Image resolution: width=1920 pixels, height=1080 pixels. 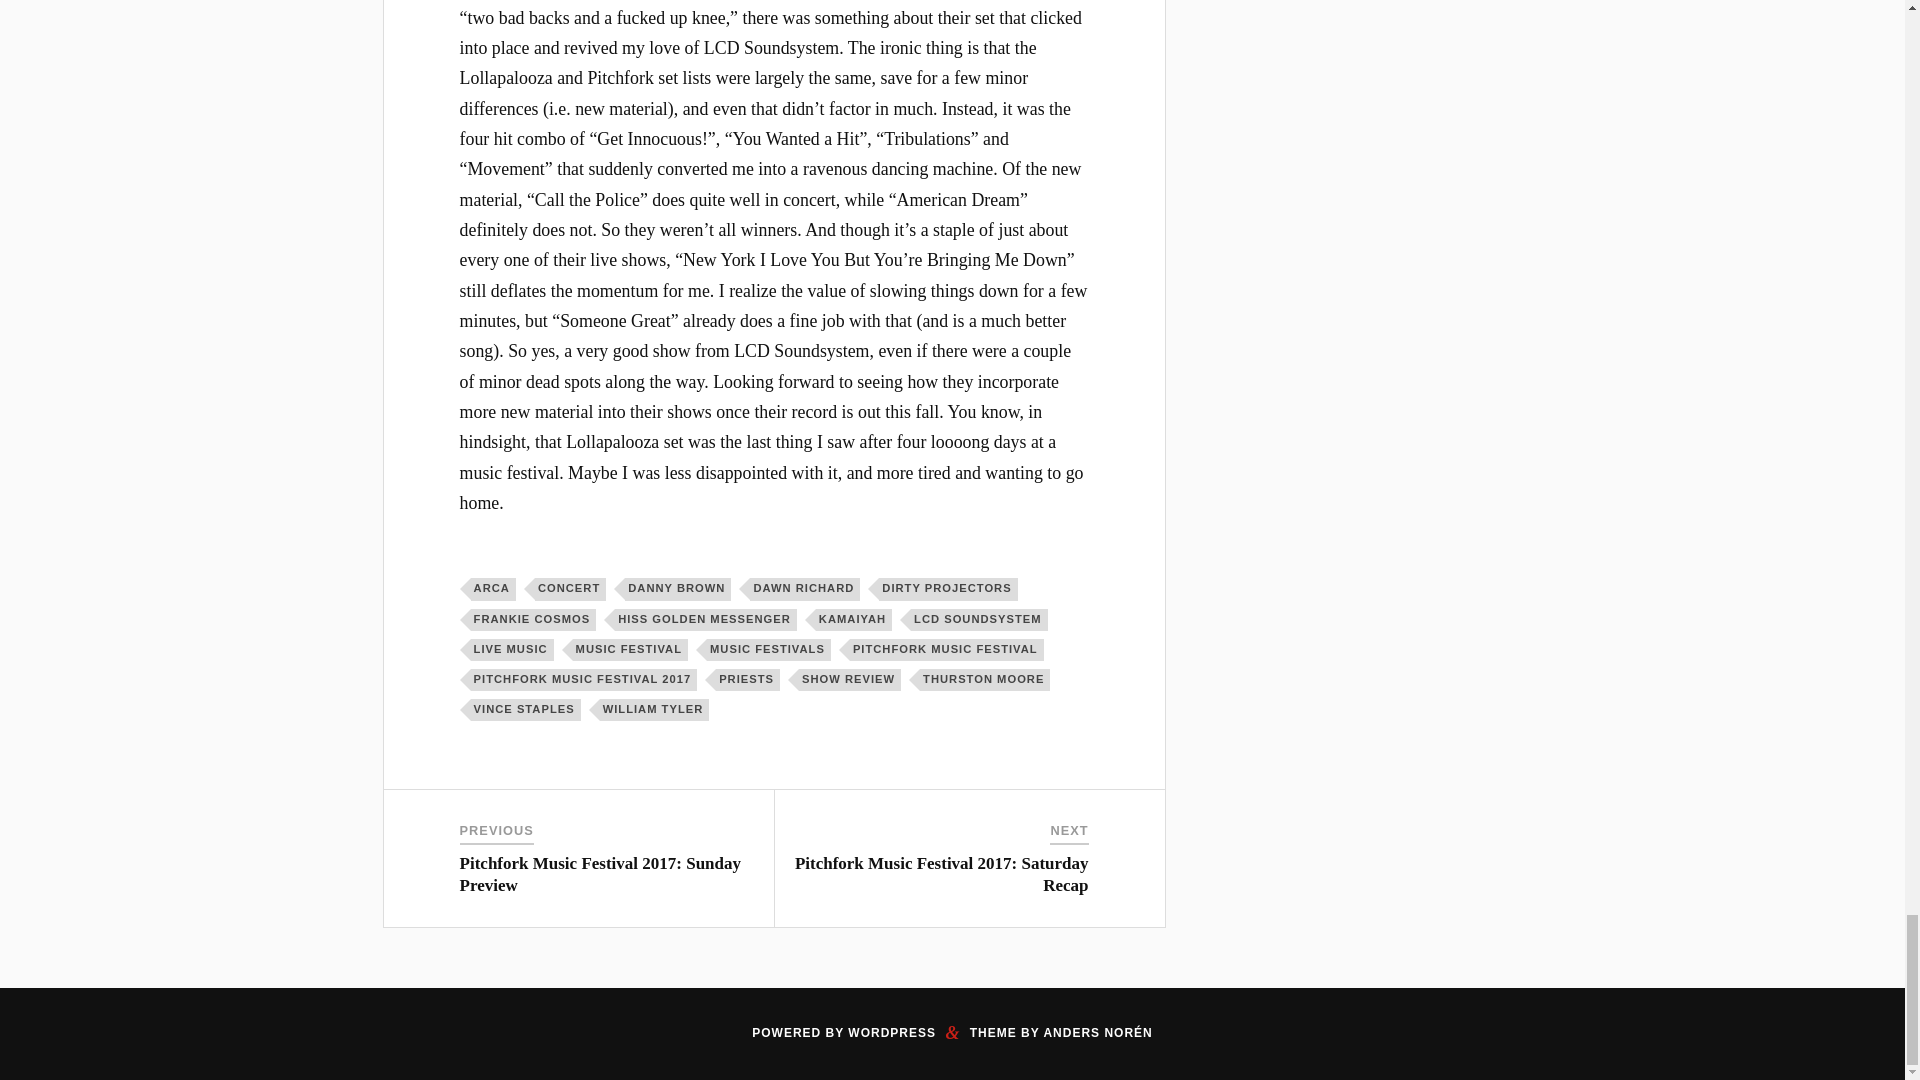 What do you see at coordinates (512, 650) in the screenshot?
I see `LIVE MUSIC` at bounding box center [512, 650].